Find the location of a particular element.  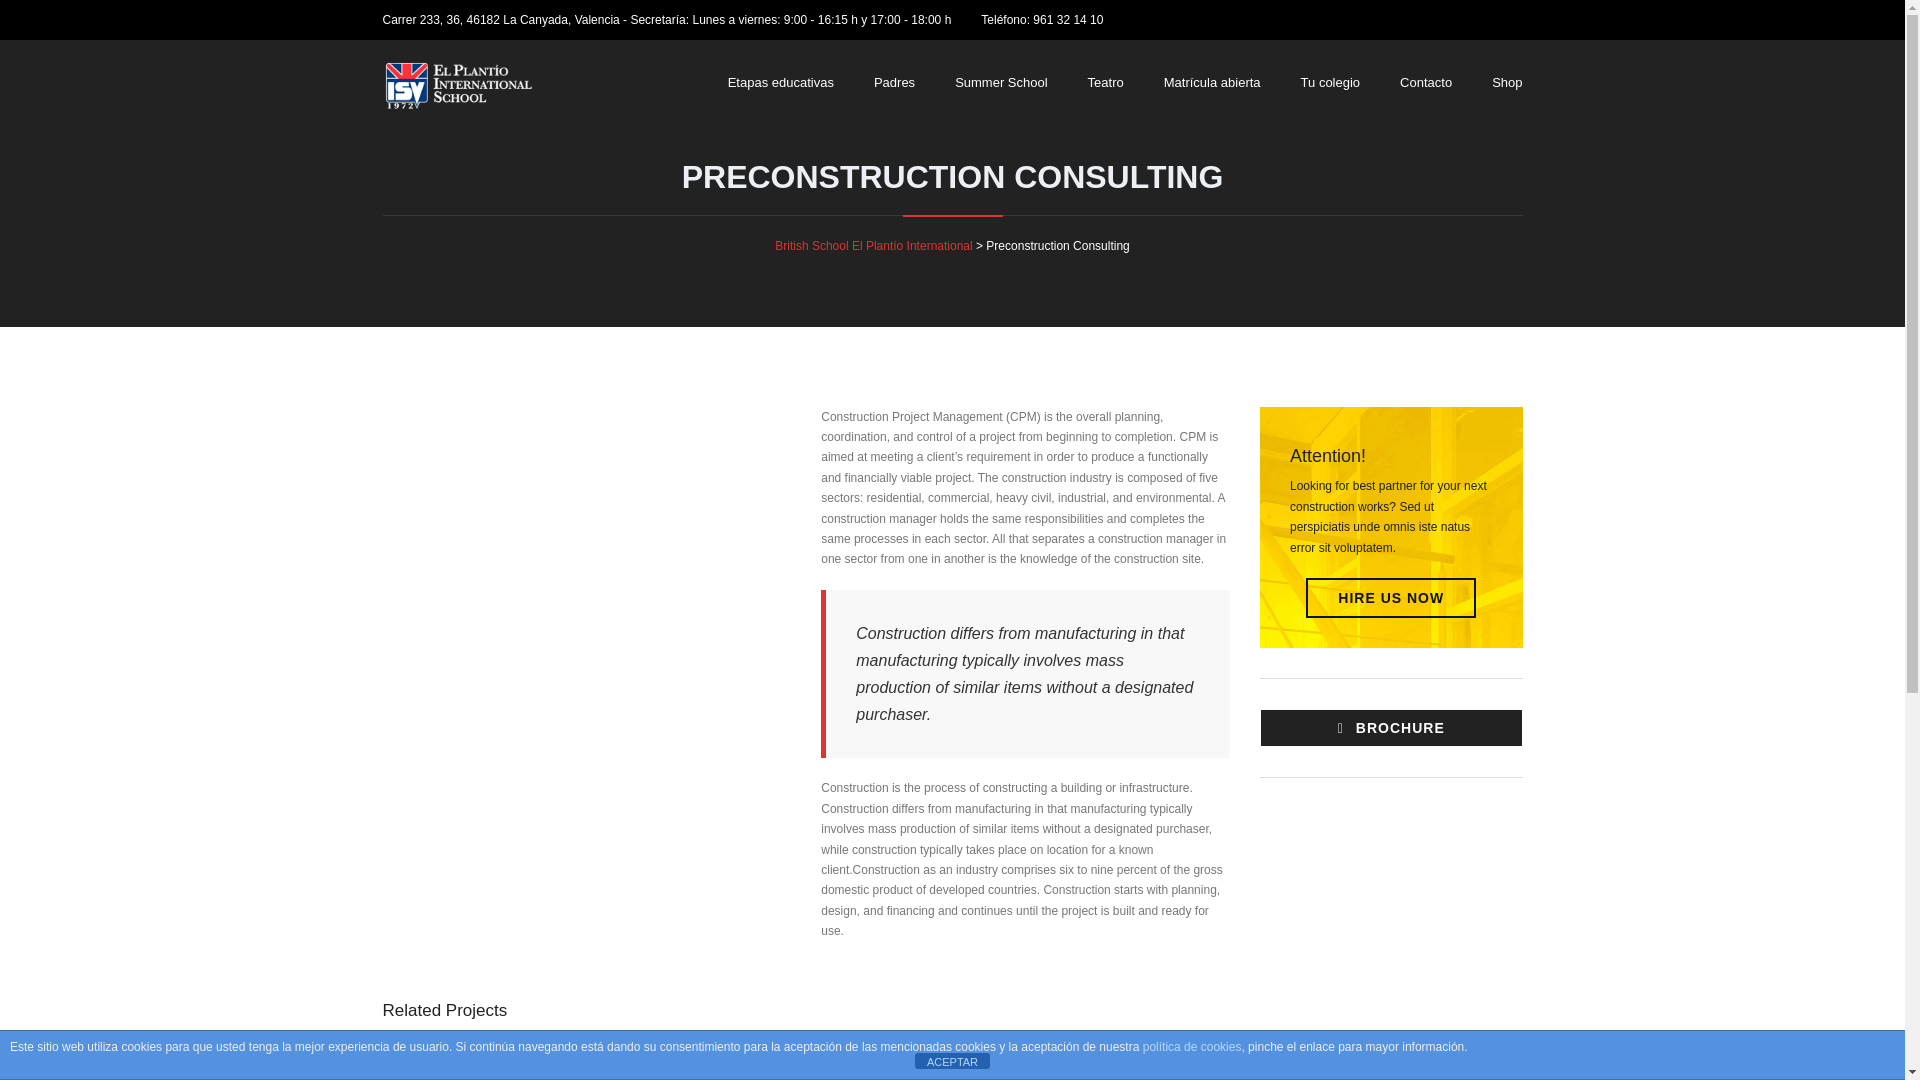

Tu colegio is located at coordinates (1330, 82).